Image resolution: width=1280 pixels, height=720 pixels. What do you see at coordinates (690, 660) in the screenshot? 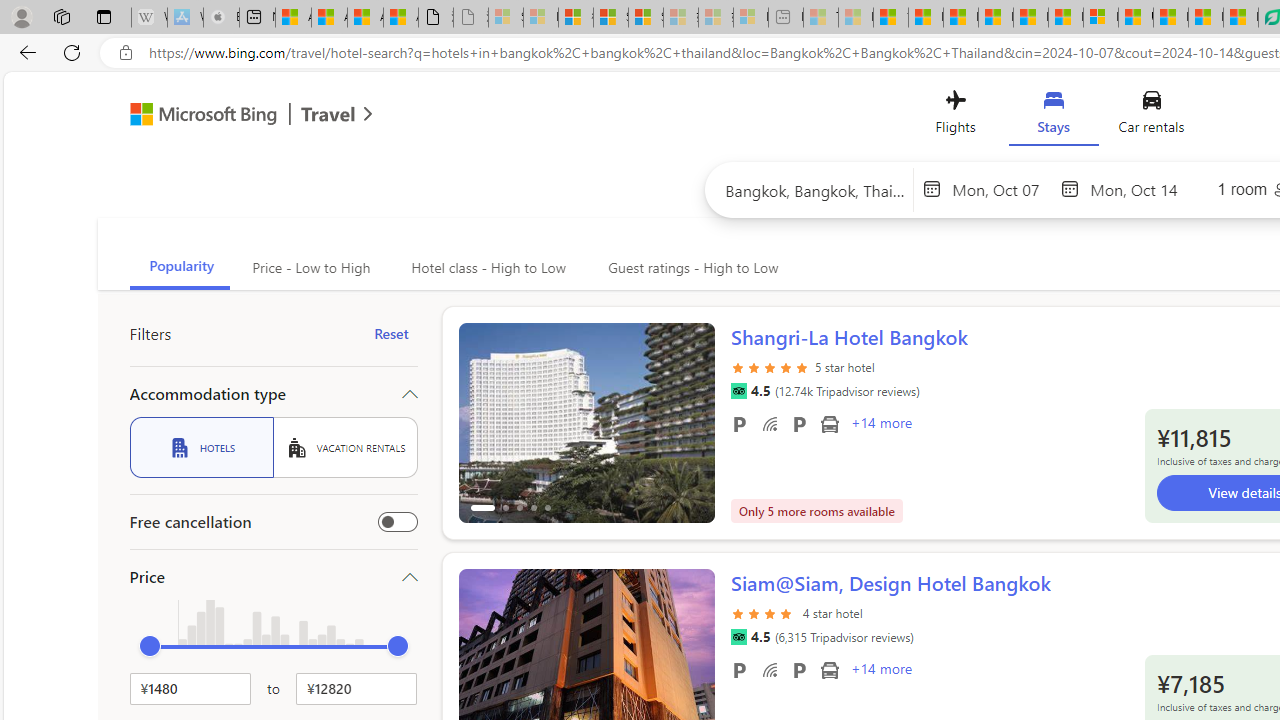
I see `ScrollRight` at bounding box center [690, 660].